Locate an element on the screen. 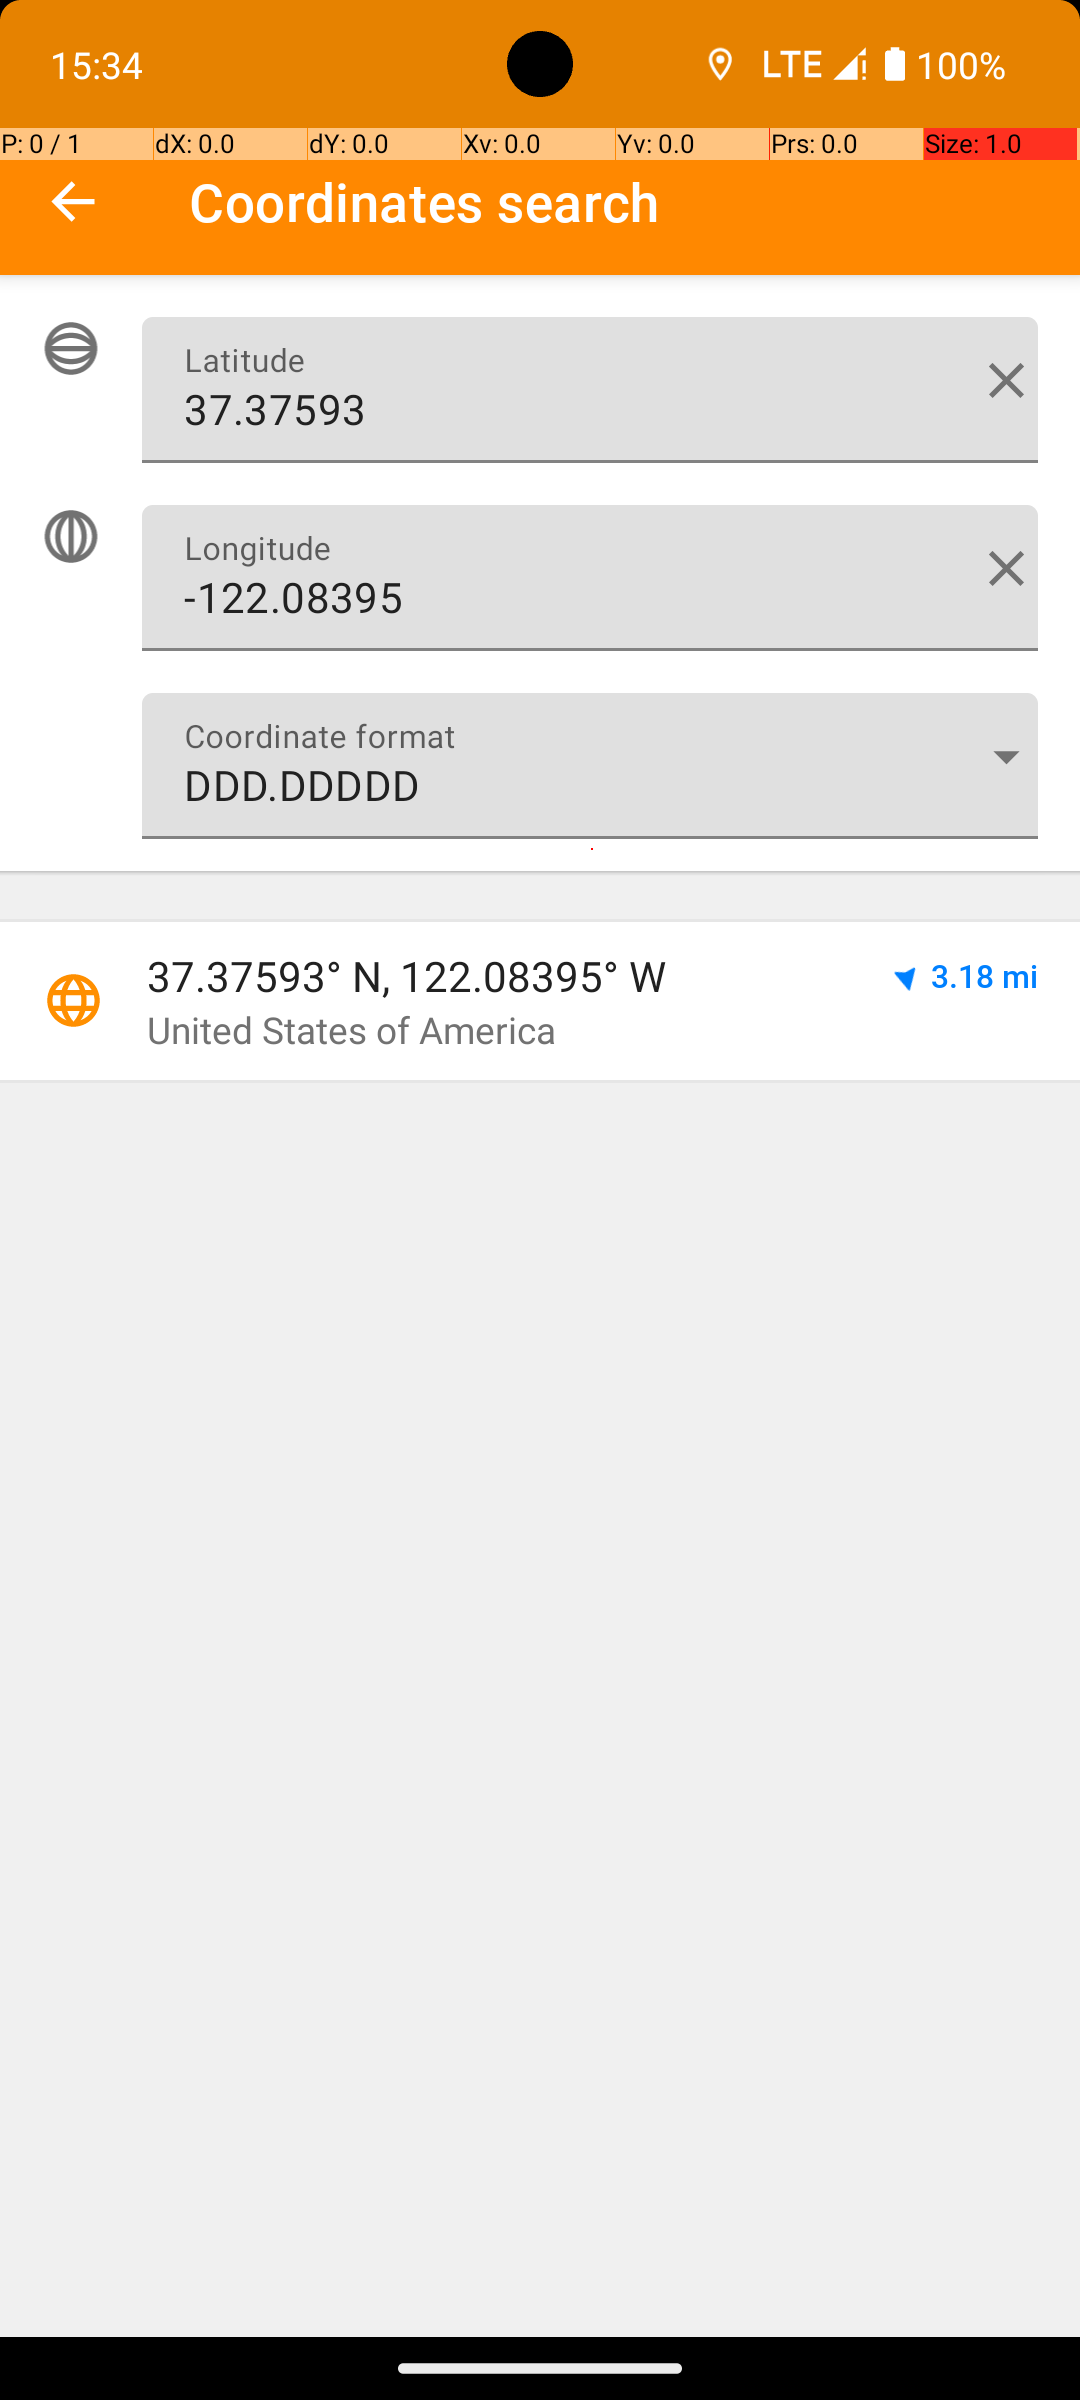 The image size is (1080, 2400). Coordinate format is located at coordinates (1006, 756).